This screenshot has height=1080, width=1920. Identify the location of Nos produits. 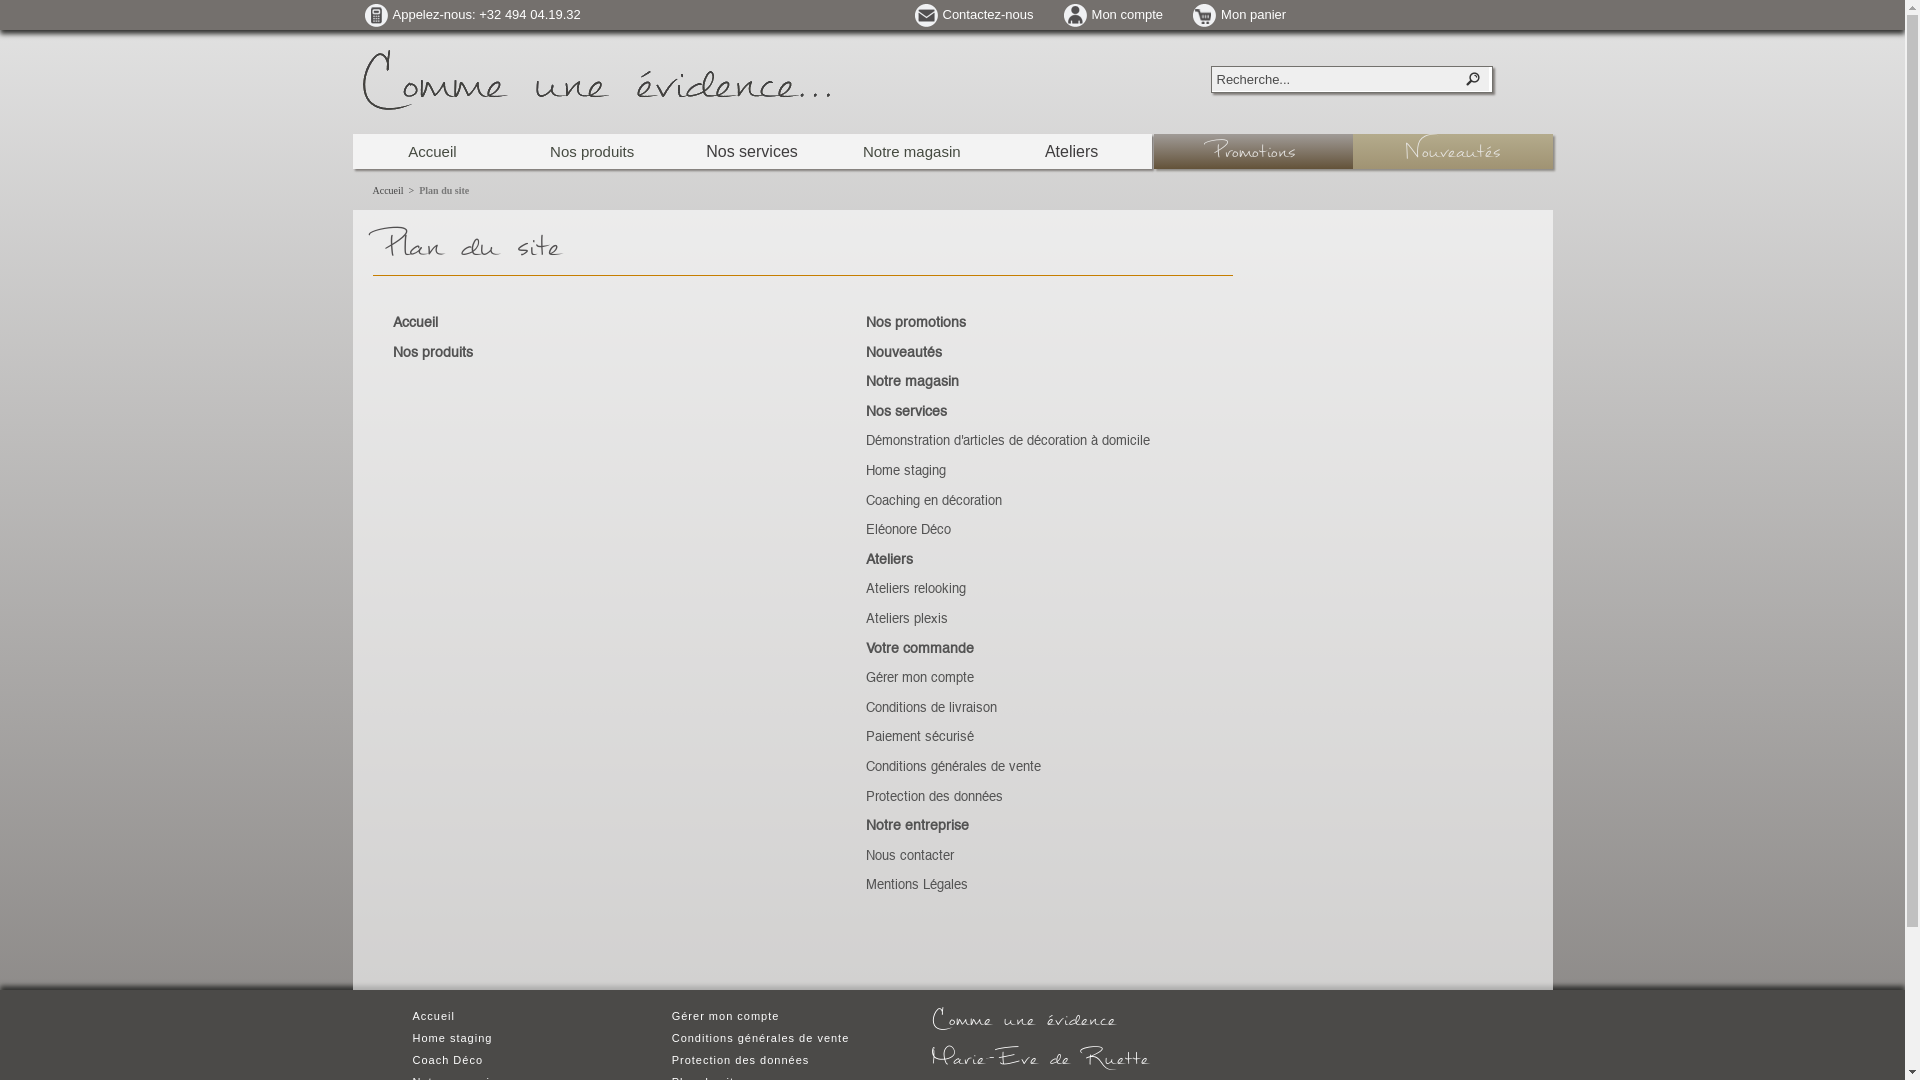
(432, 353).